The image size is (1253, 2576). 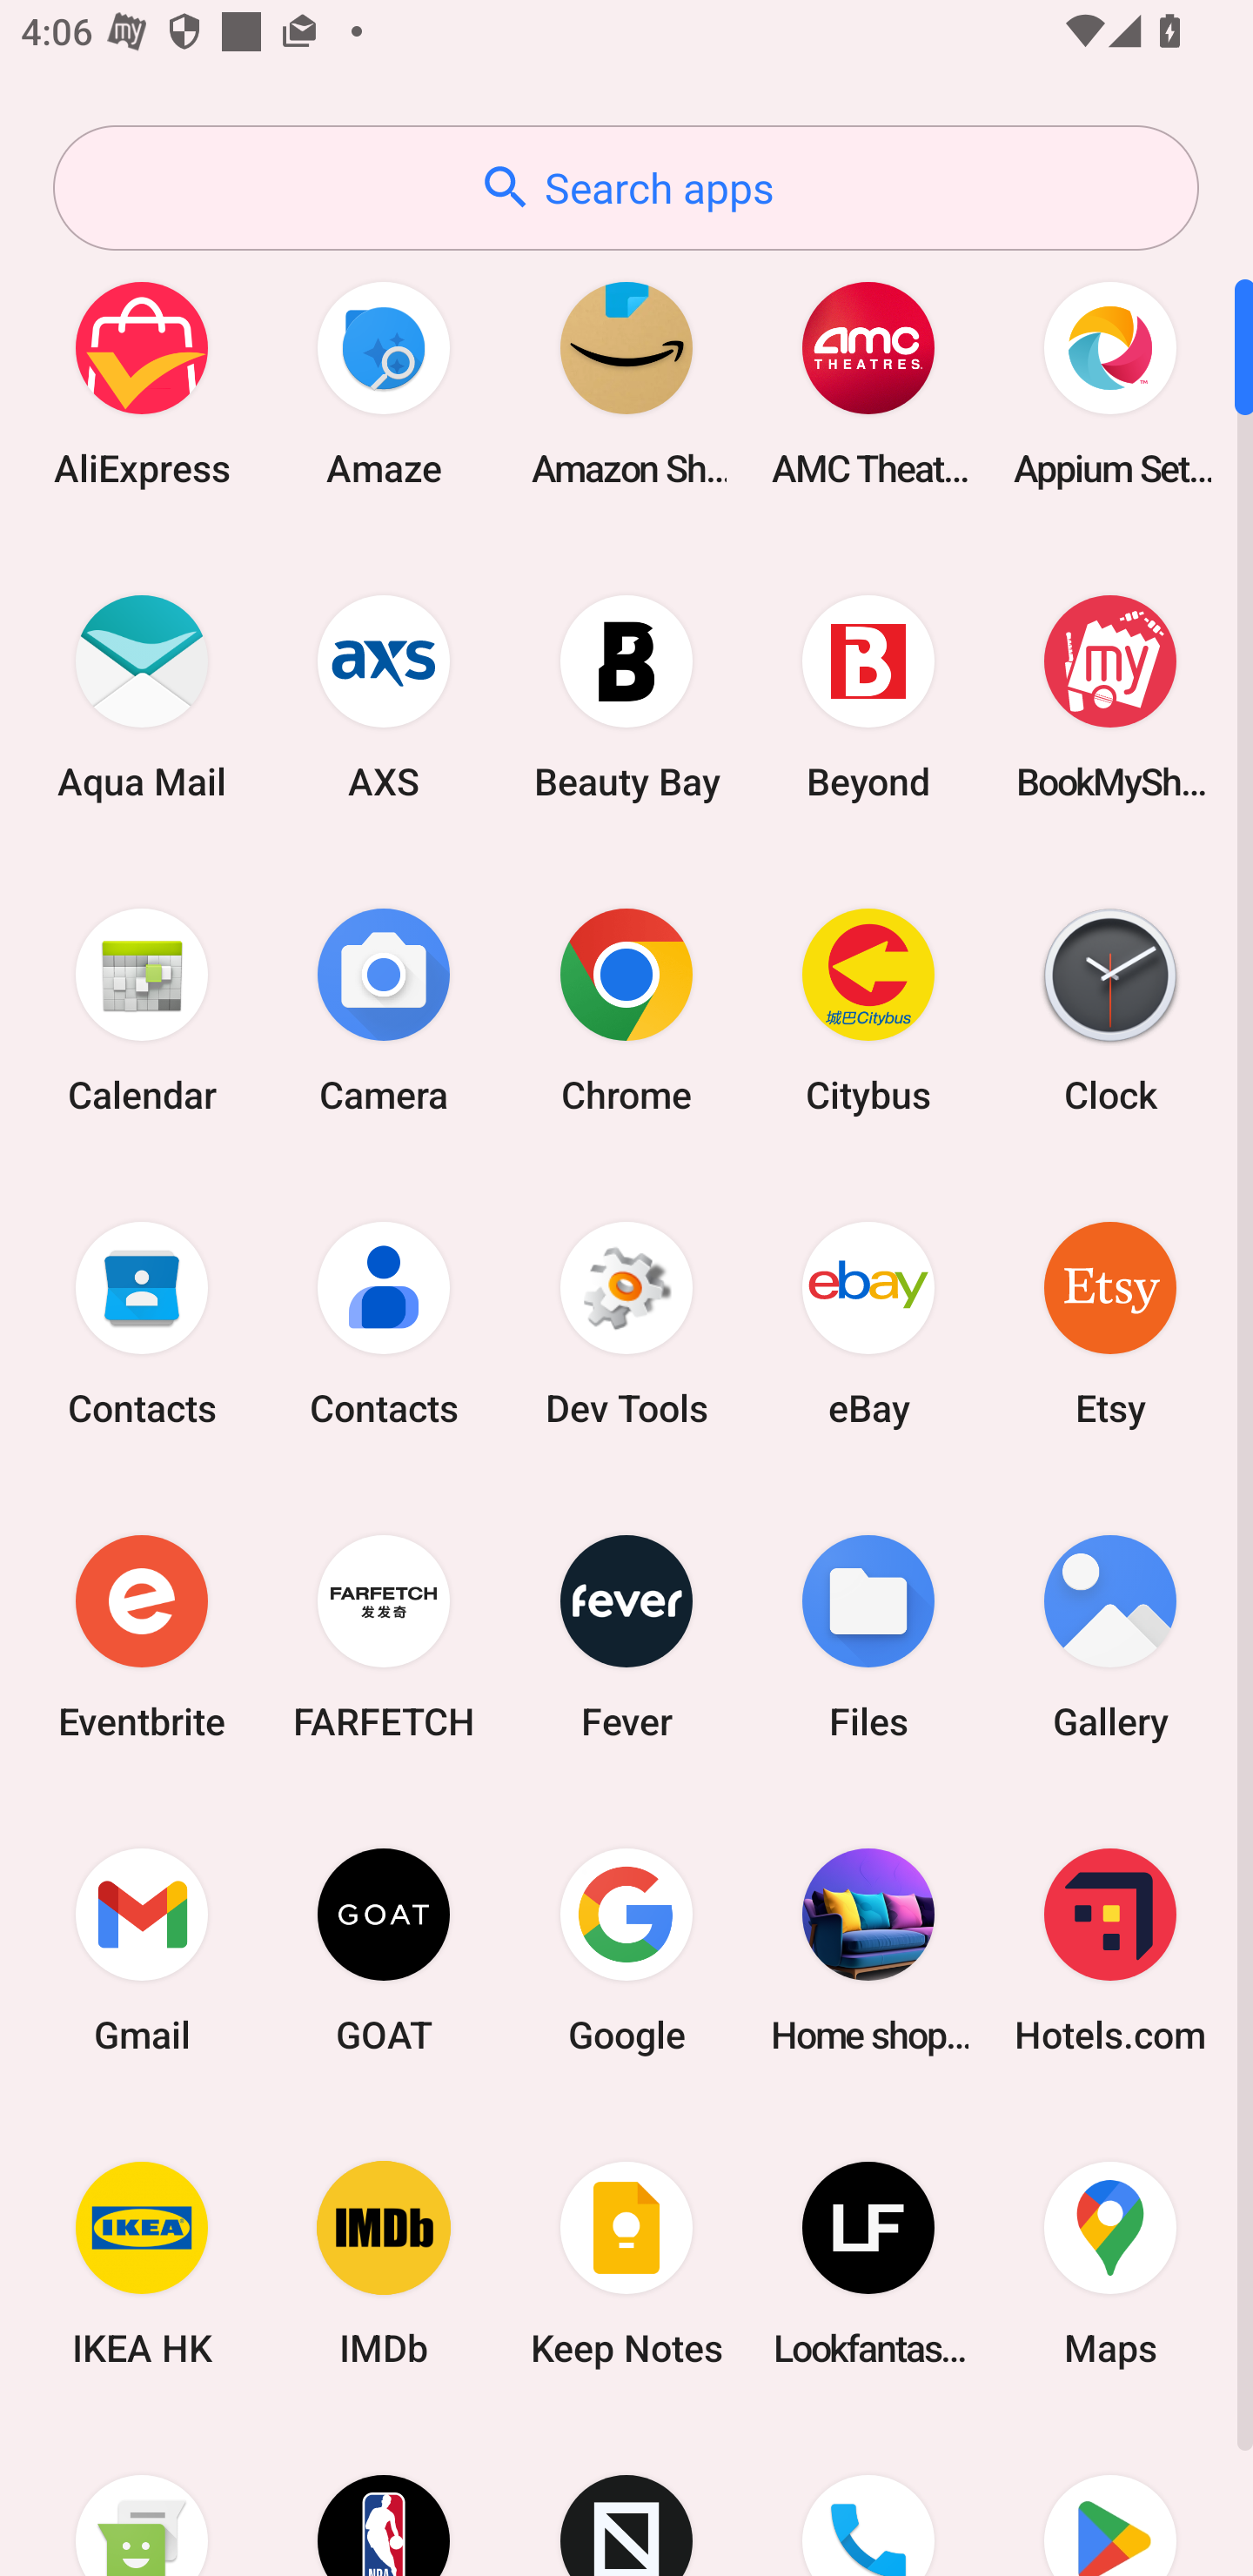 What do you see at coordinates (384, 1636) in the screenshot?
I see `FARFETCH` at bounding box center [384, 1636].